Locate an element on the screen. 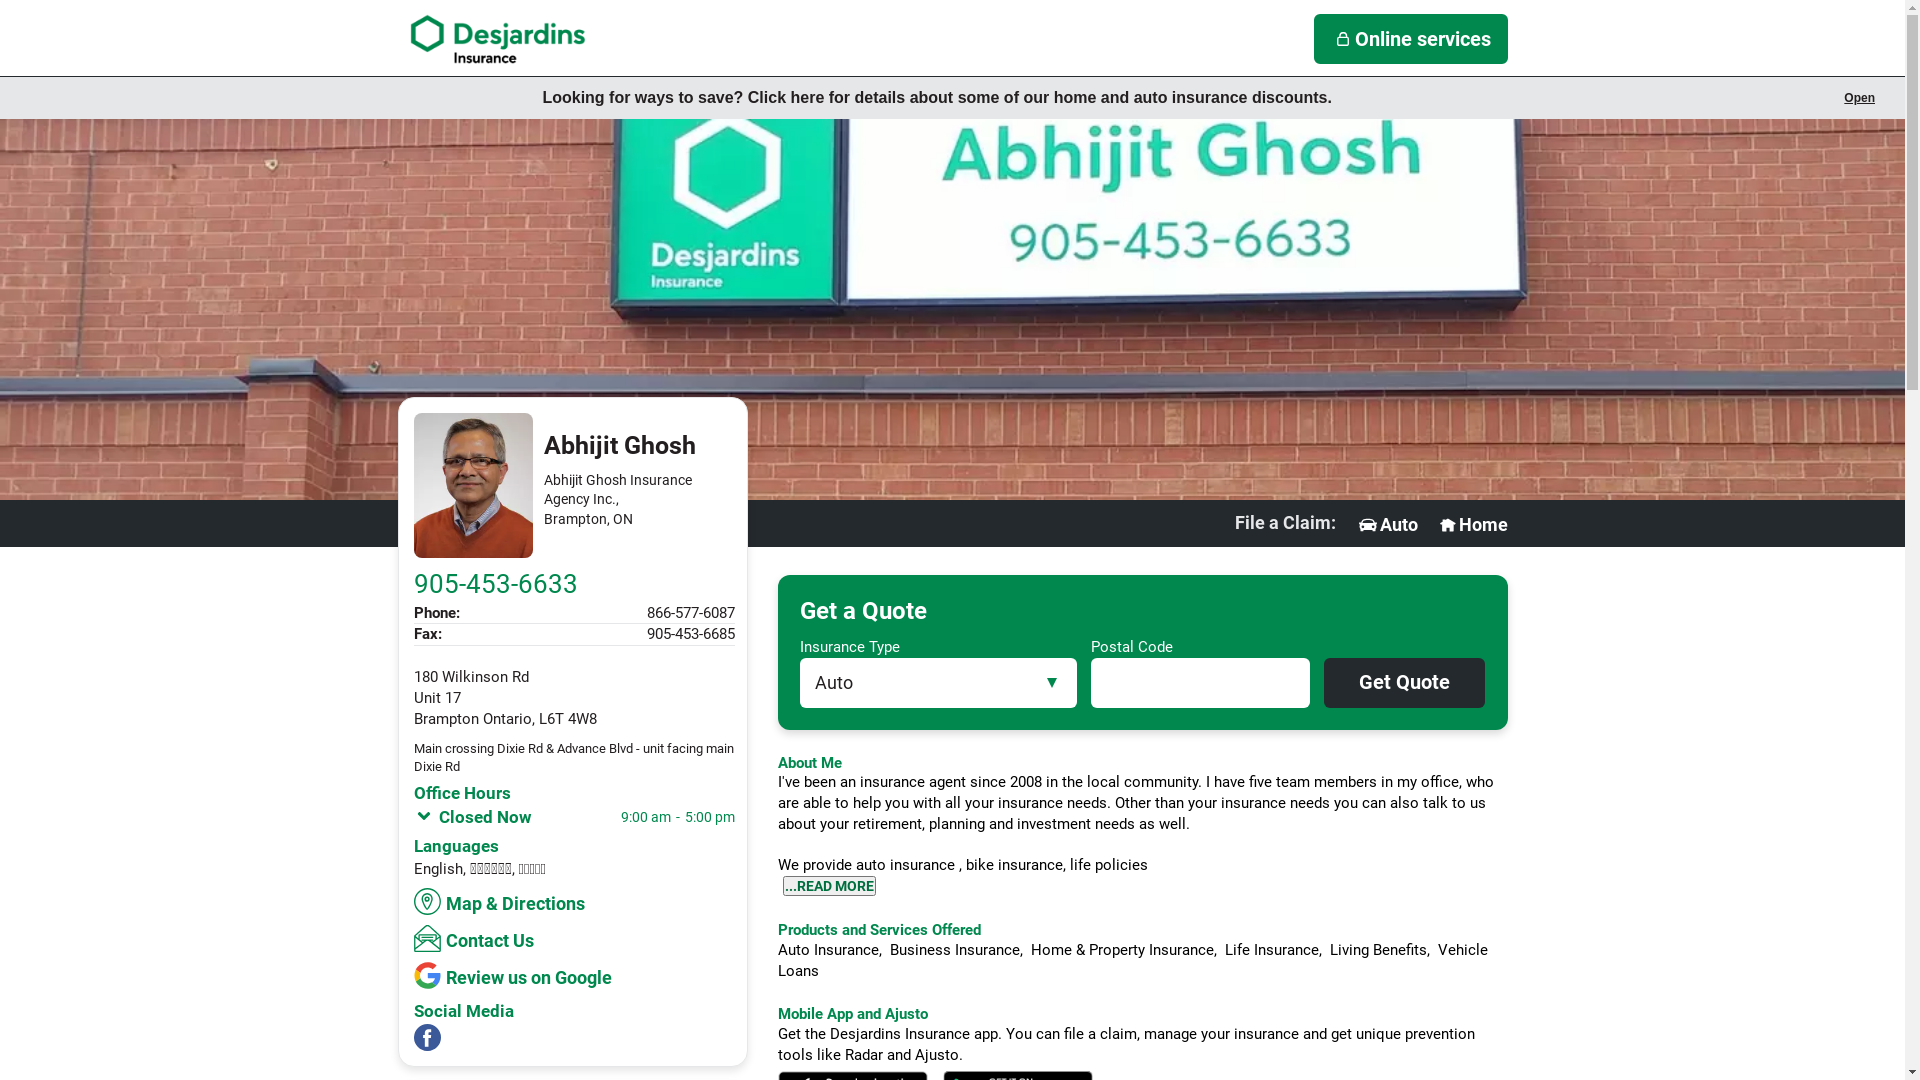  Home is located at coordinates (1472, 525).